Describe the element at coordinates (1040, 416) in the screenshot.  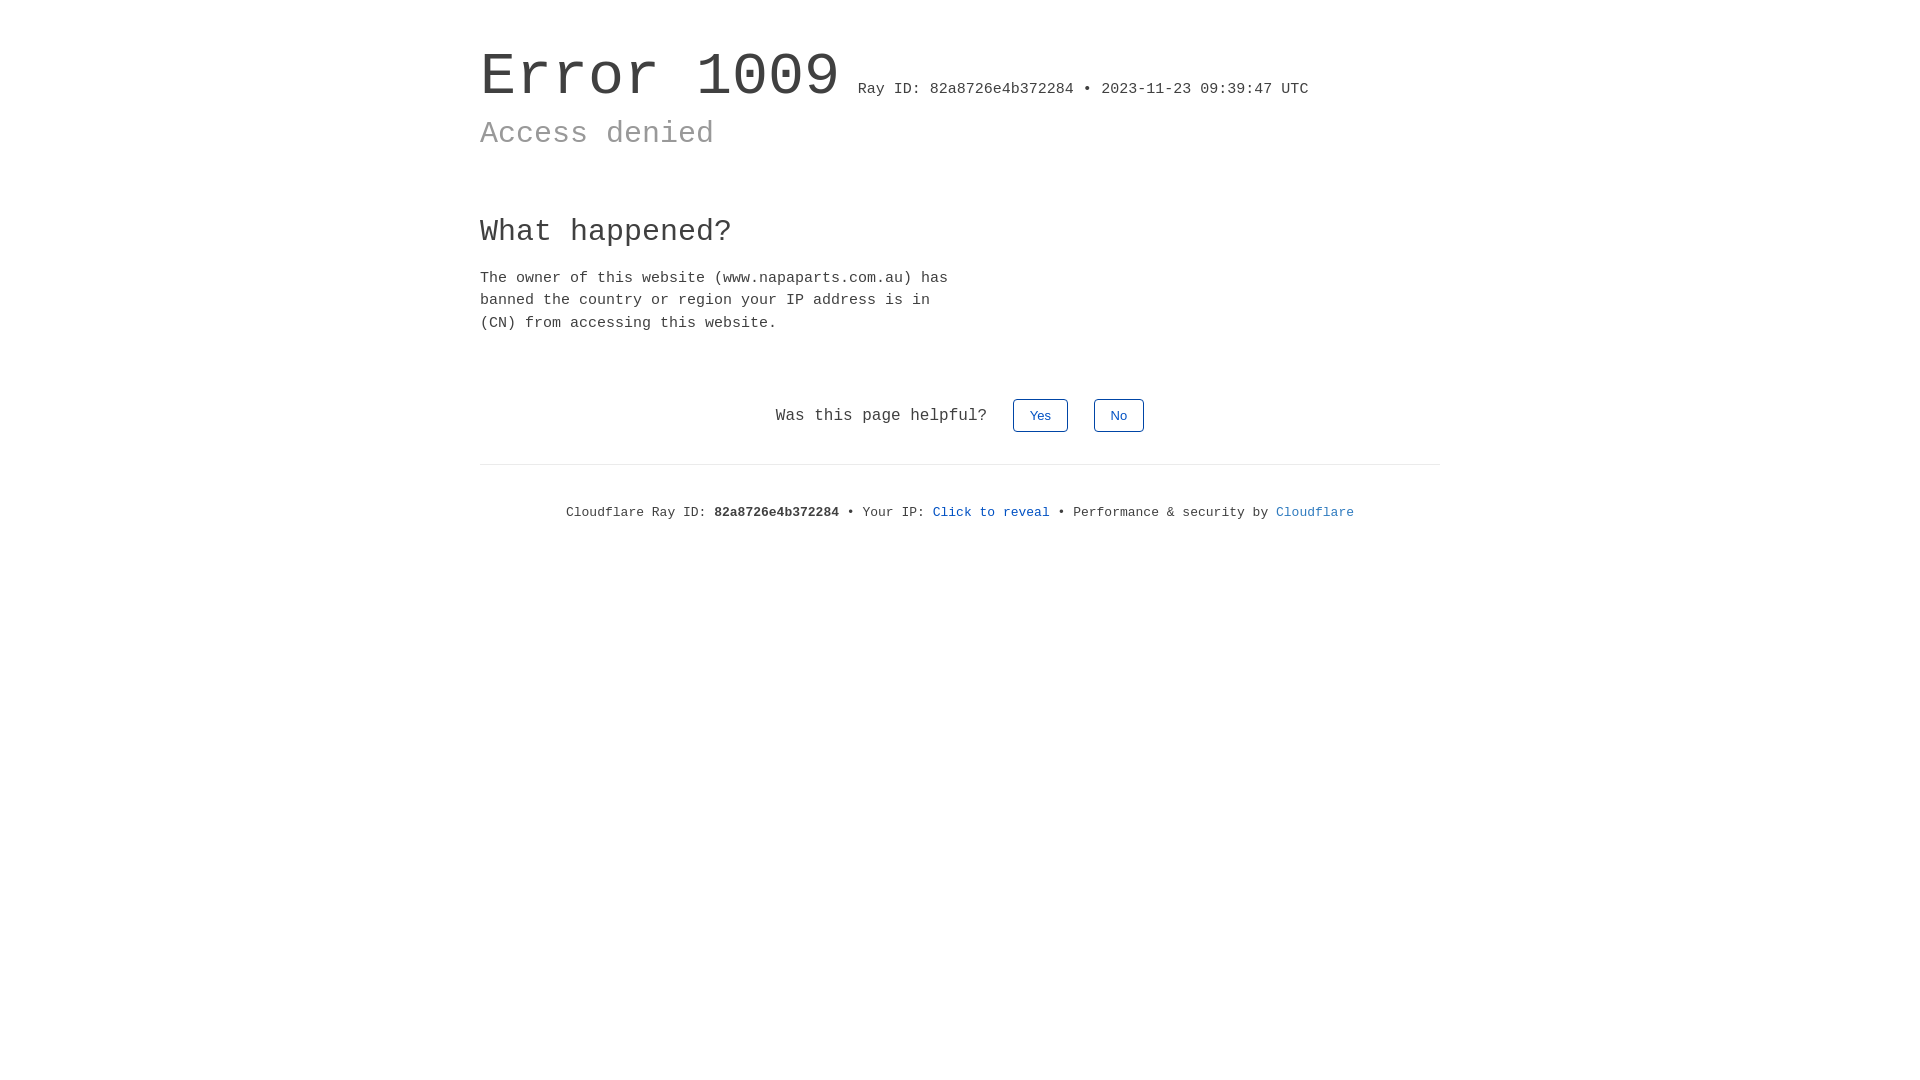
I see `Yes` at that location.